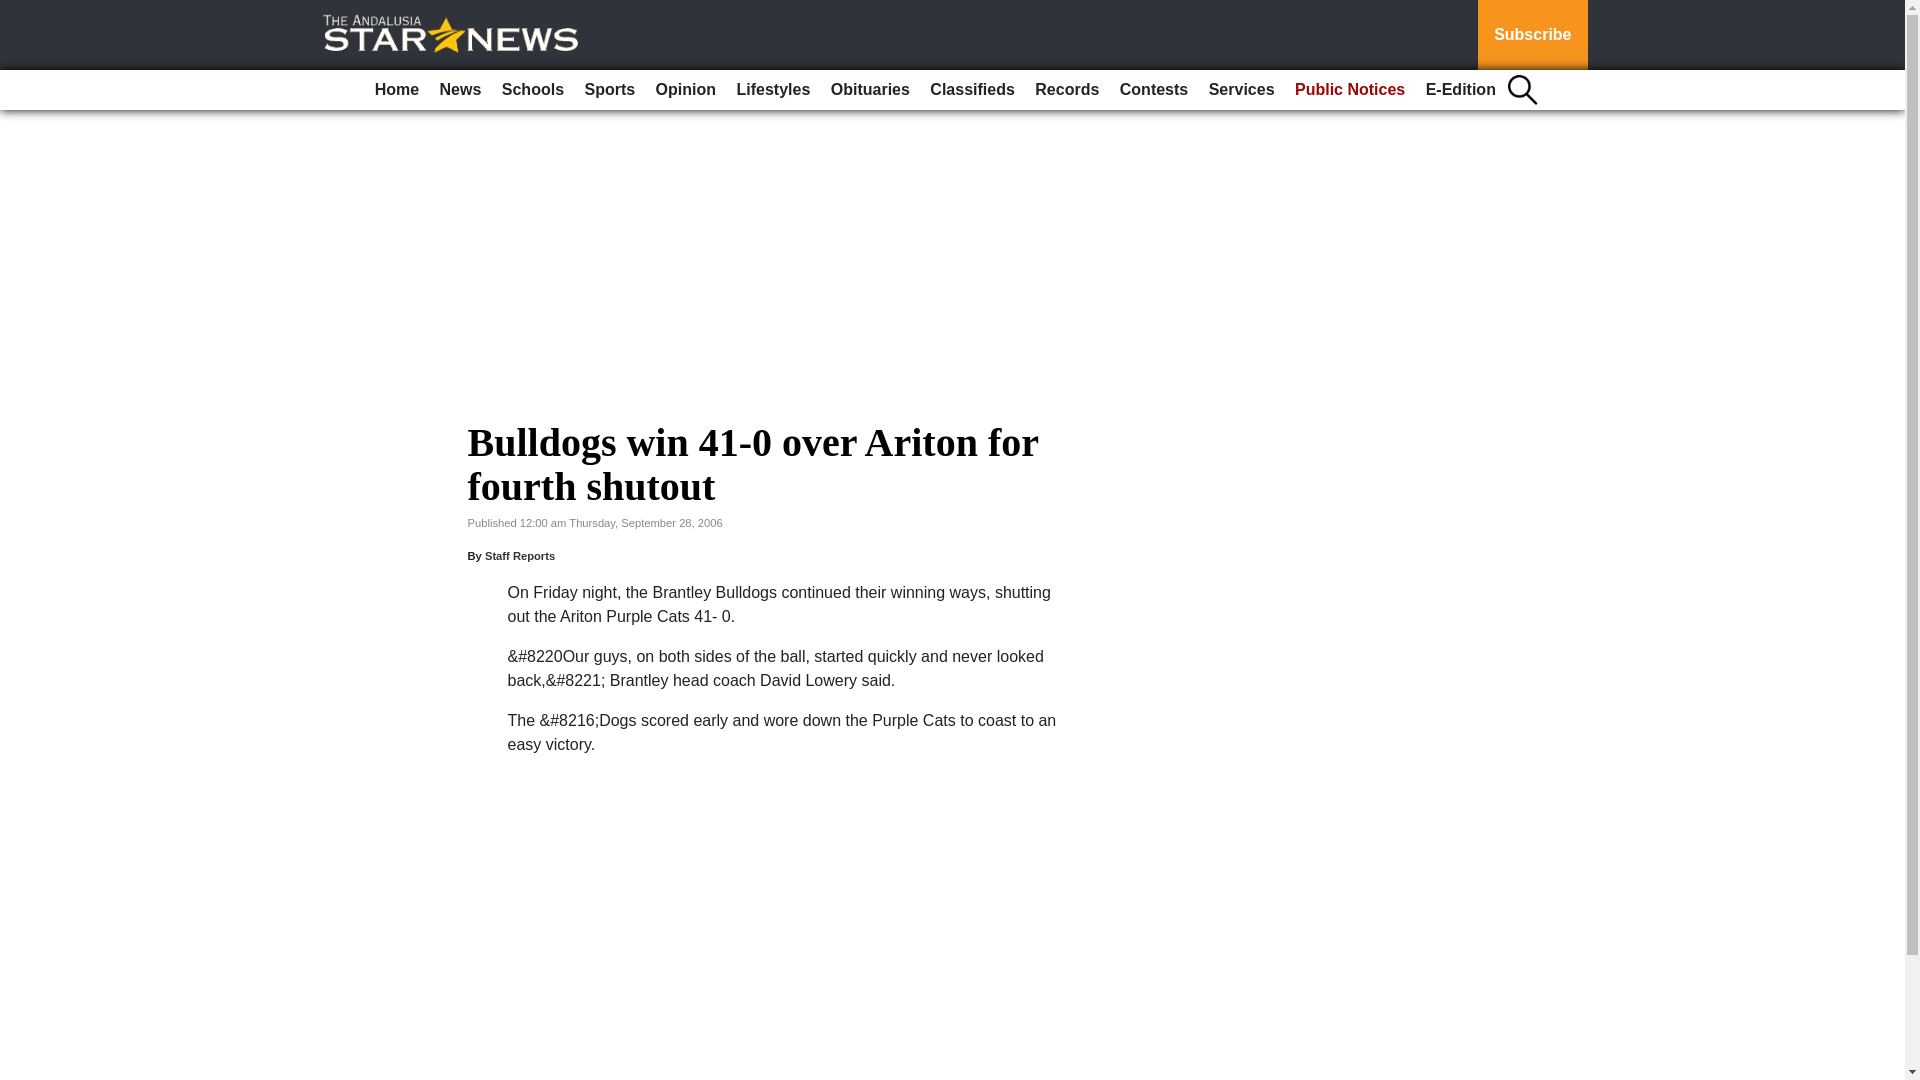 Image resolution: width=1920 pixels, height=1080 pixels. I want to click on Records, so click(1067, 90).